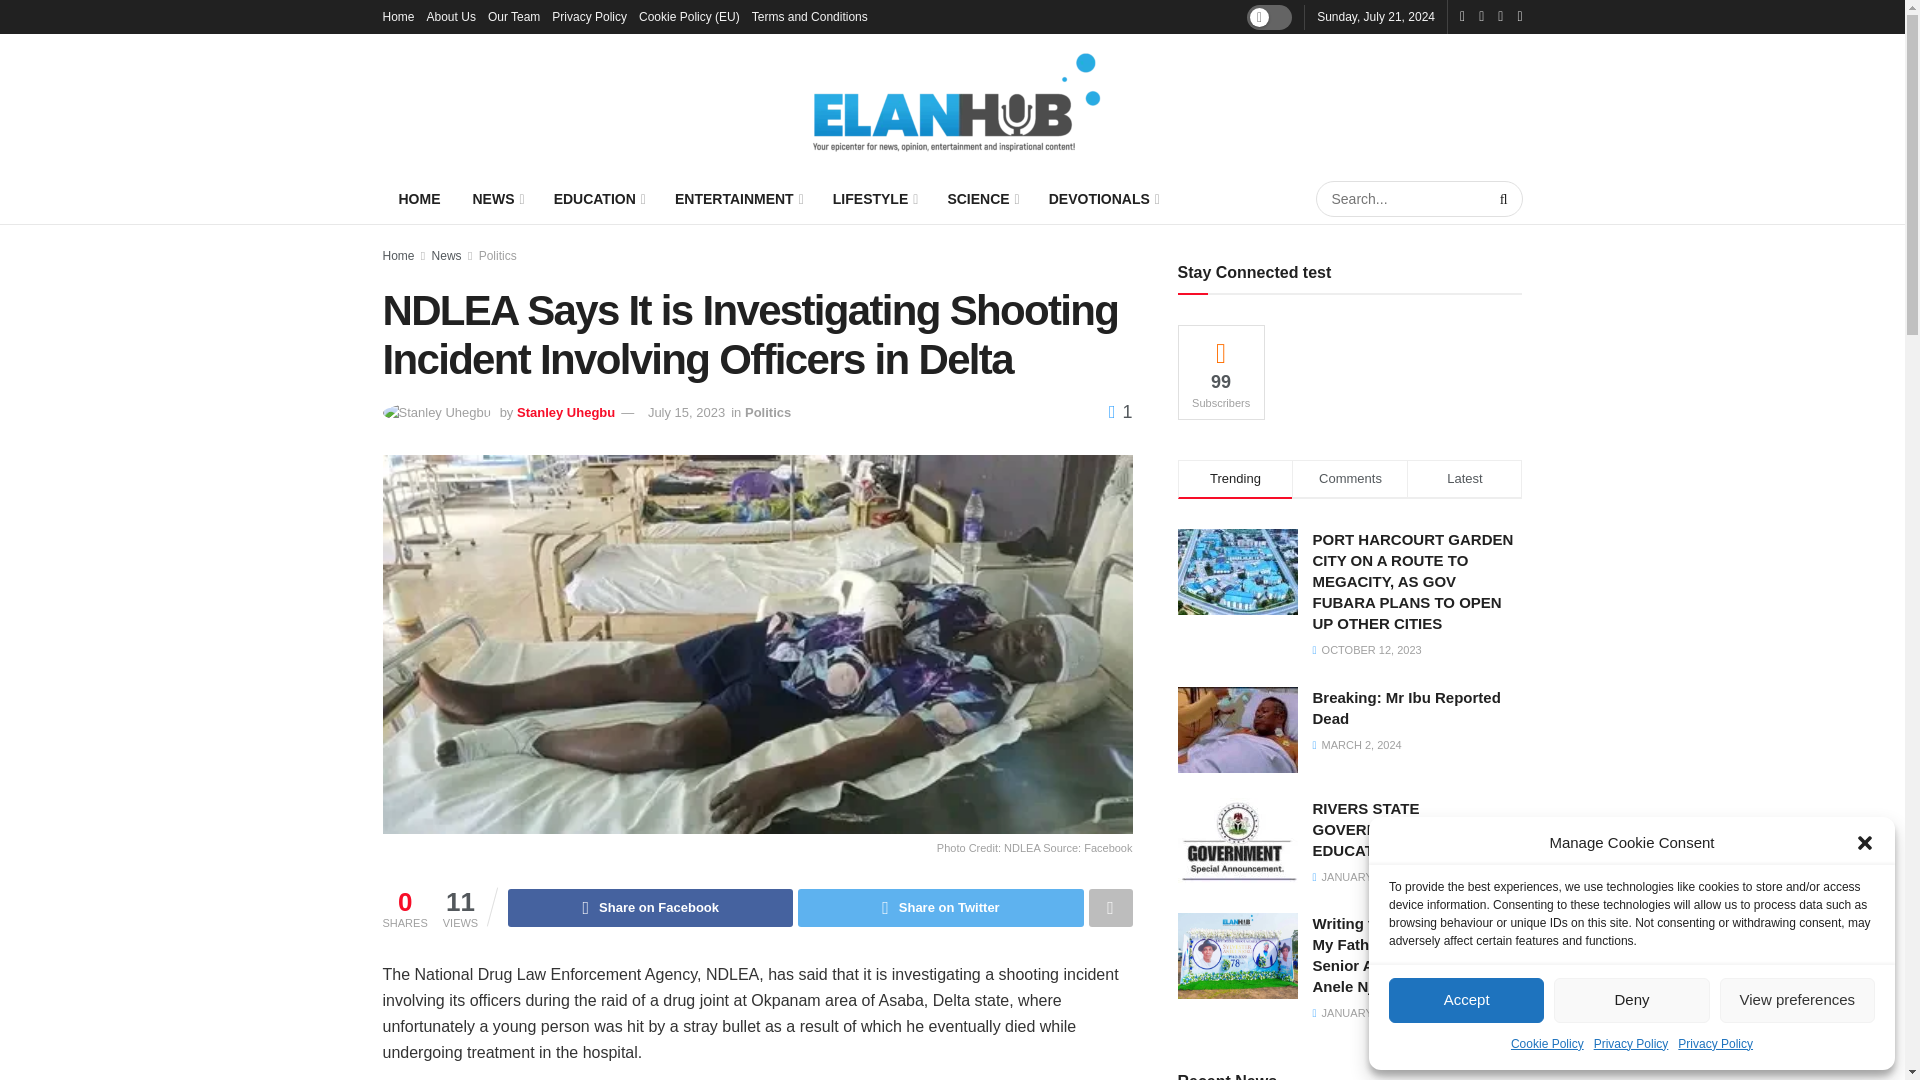 The height and width of the screenshot is (1080, 1920). I want to click on Home, so click(398, 16).